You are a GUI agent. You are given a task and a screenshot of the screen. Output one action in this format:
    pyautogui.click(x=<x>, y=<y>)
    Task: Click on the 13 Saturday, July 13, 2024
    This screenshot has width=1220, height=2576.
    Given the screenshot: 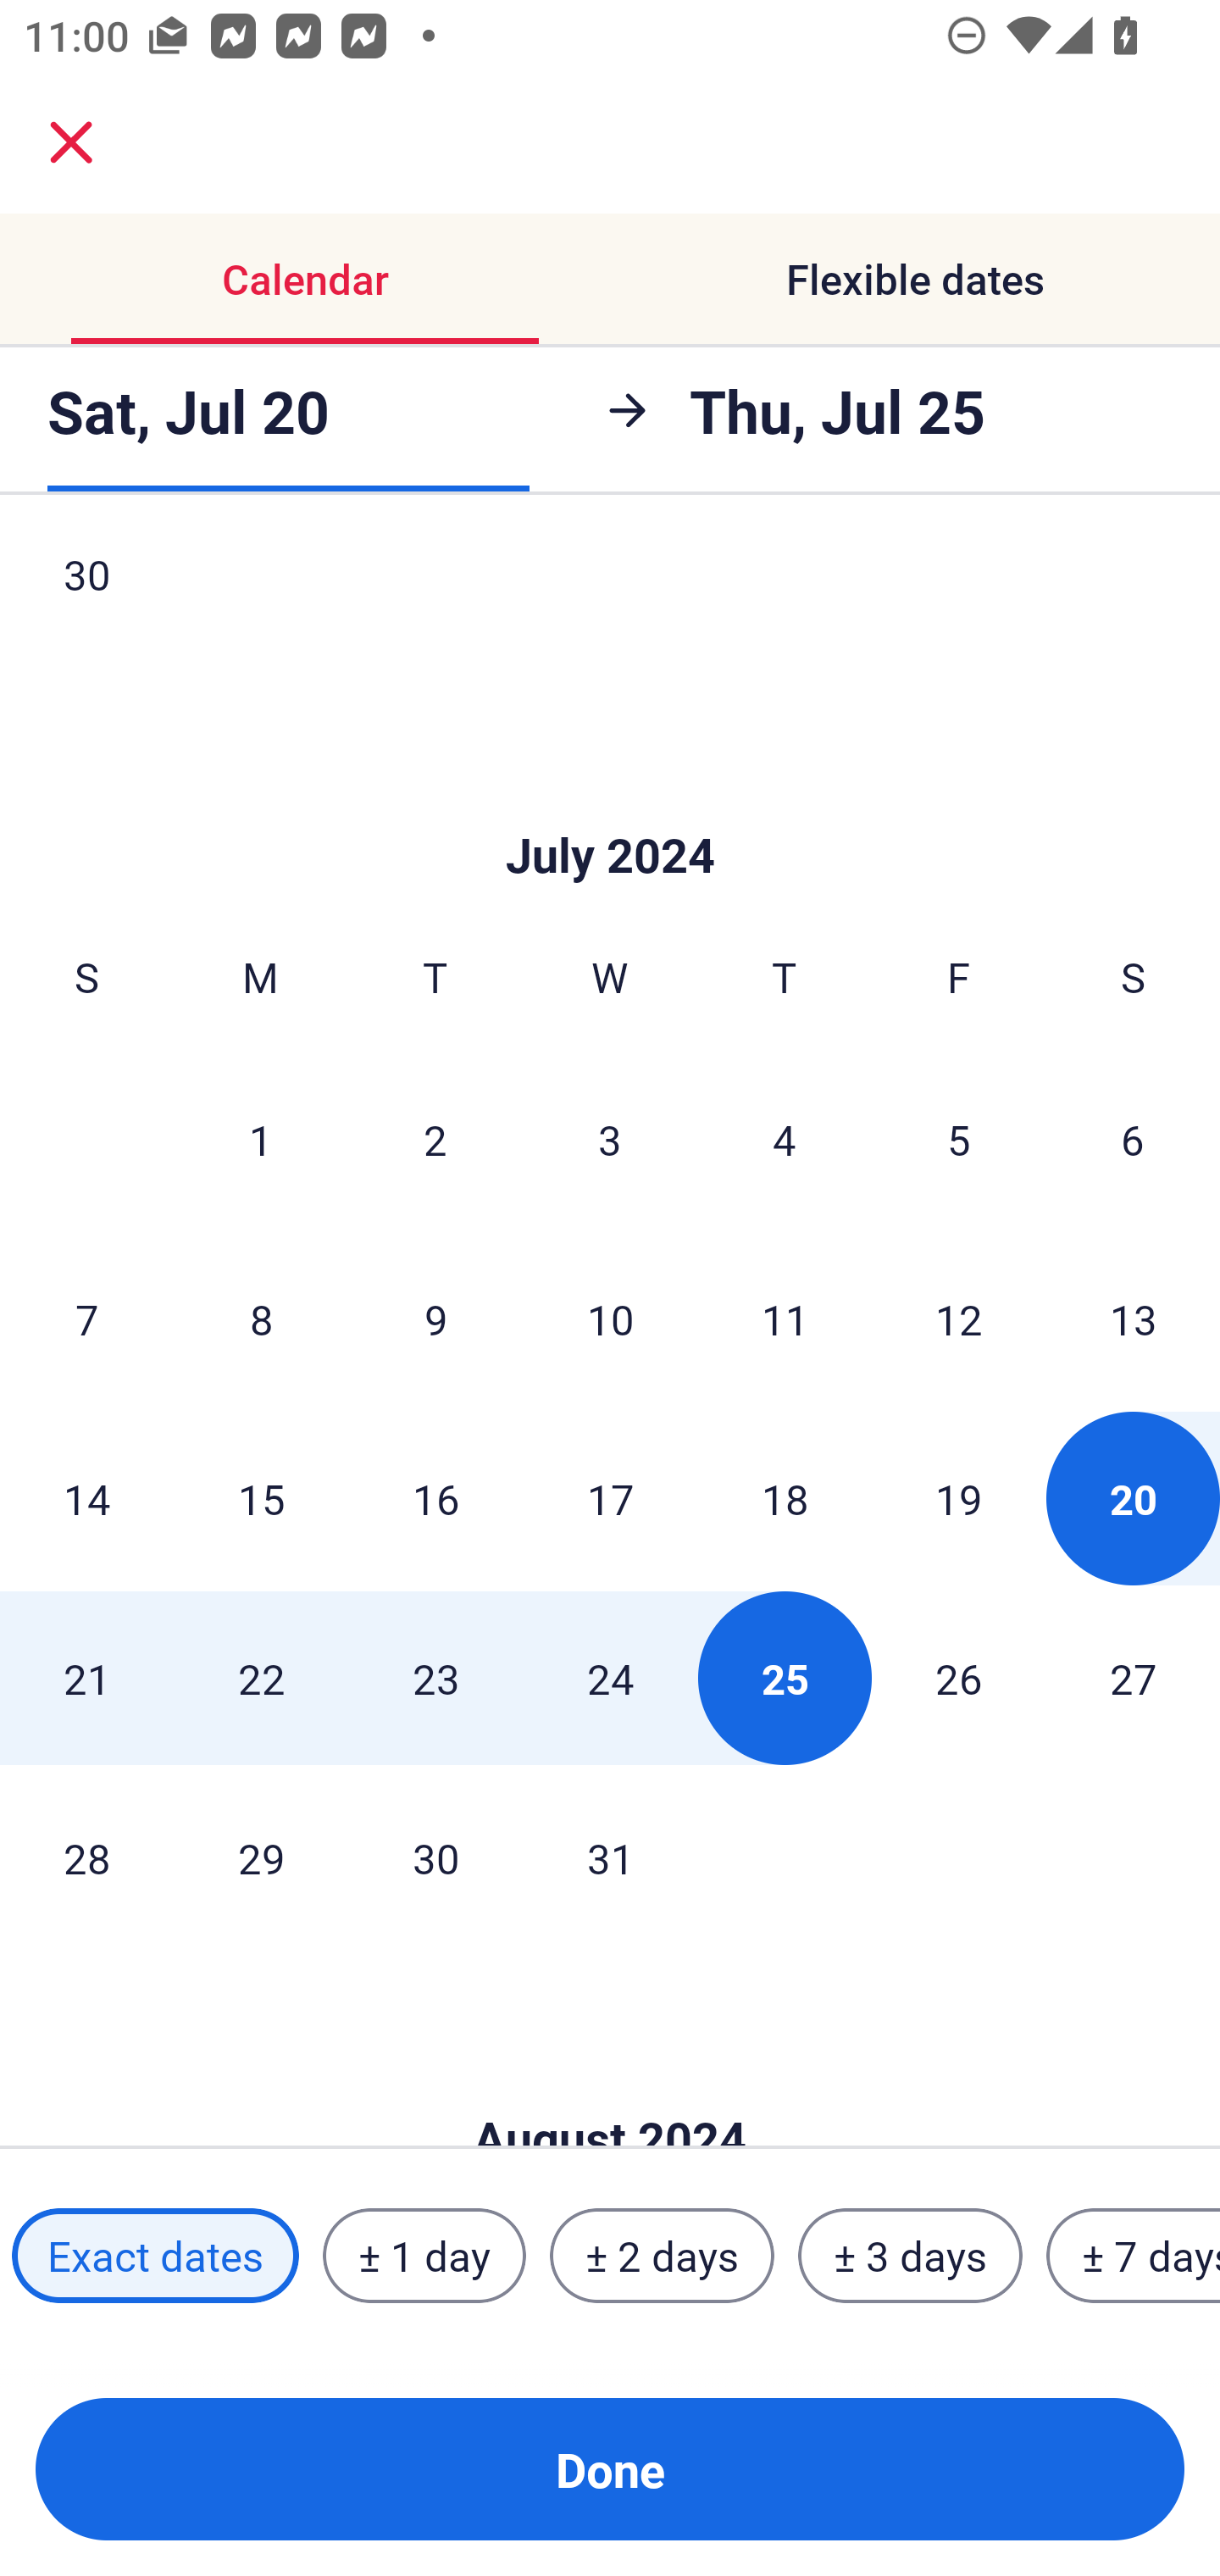 What is the action you would take?
    pyautogui.click(x=1134, y=1319)
    